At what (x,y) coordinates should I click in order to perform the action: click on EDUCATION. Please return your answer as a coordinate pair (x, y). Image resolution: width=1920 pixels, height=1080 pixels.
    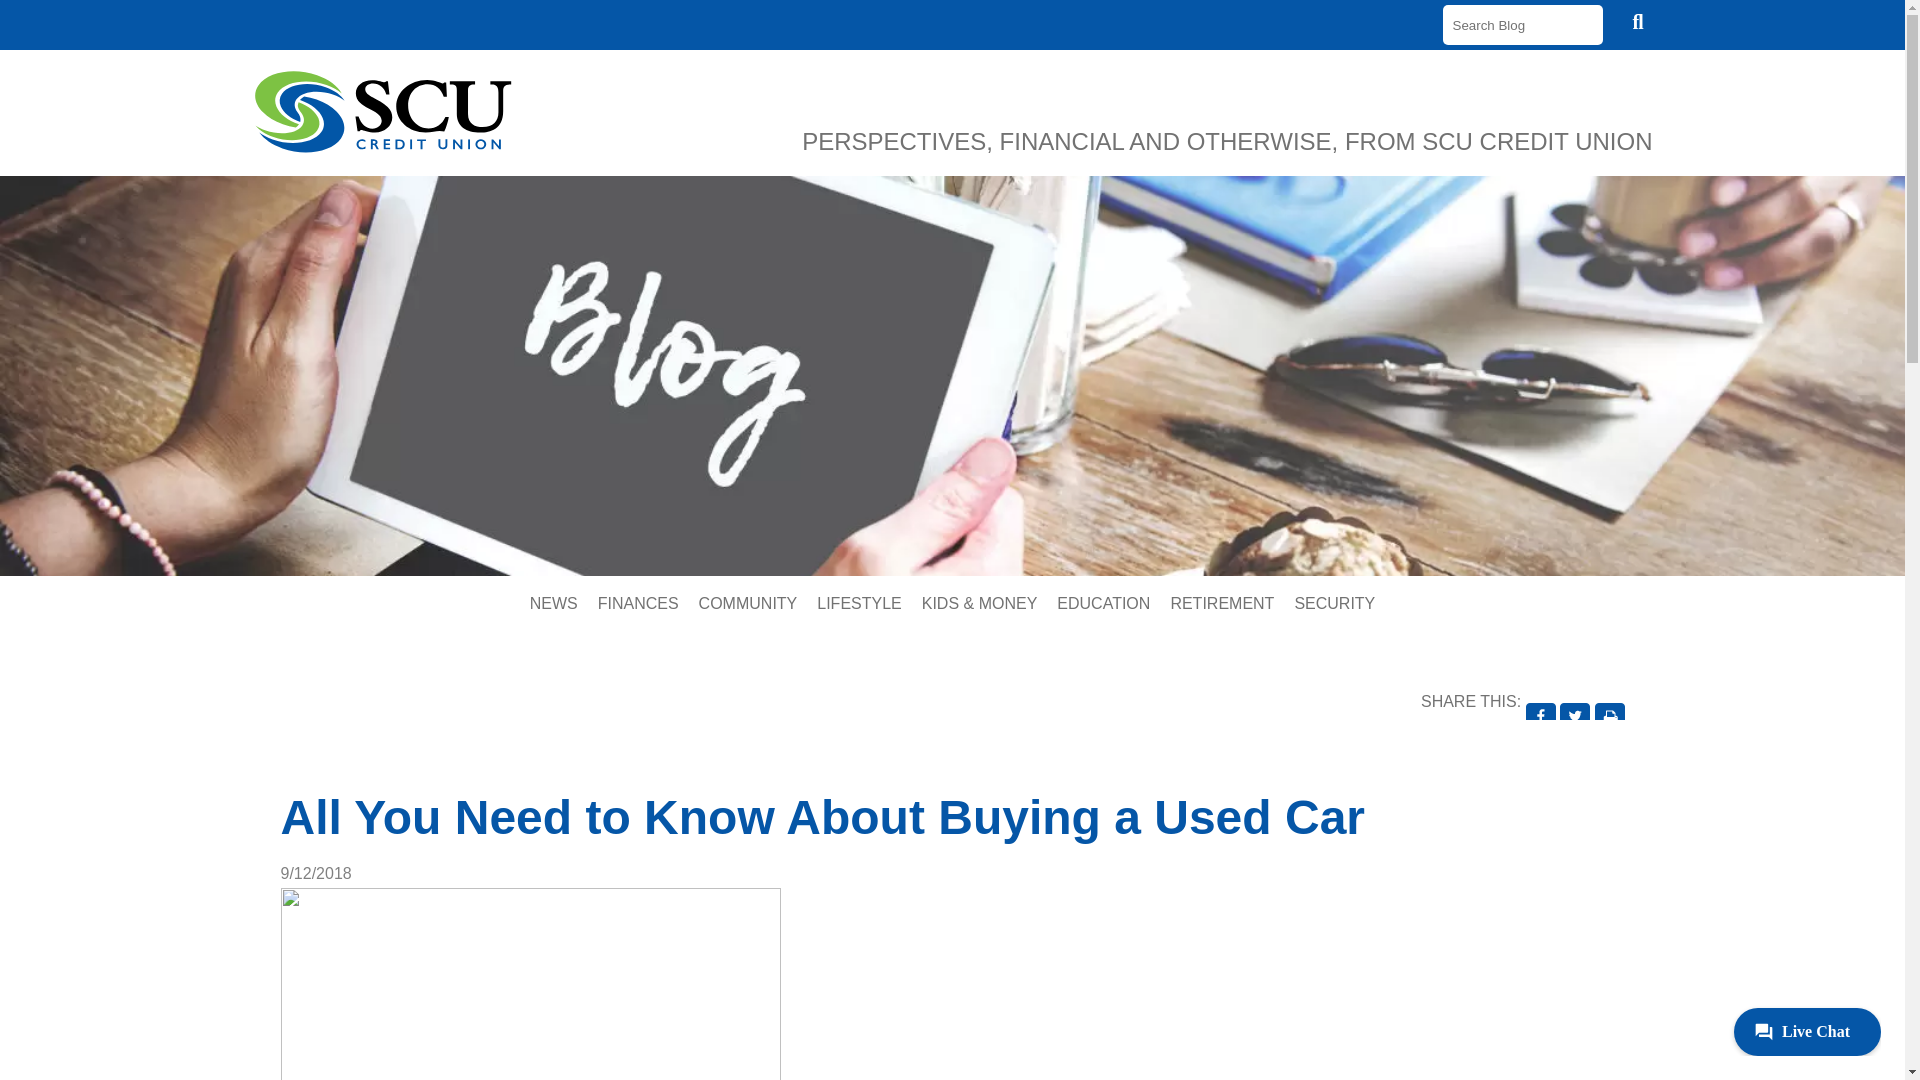
    Looking at the image, I should click on (1102, 603).